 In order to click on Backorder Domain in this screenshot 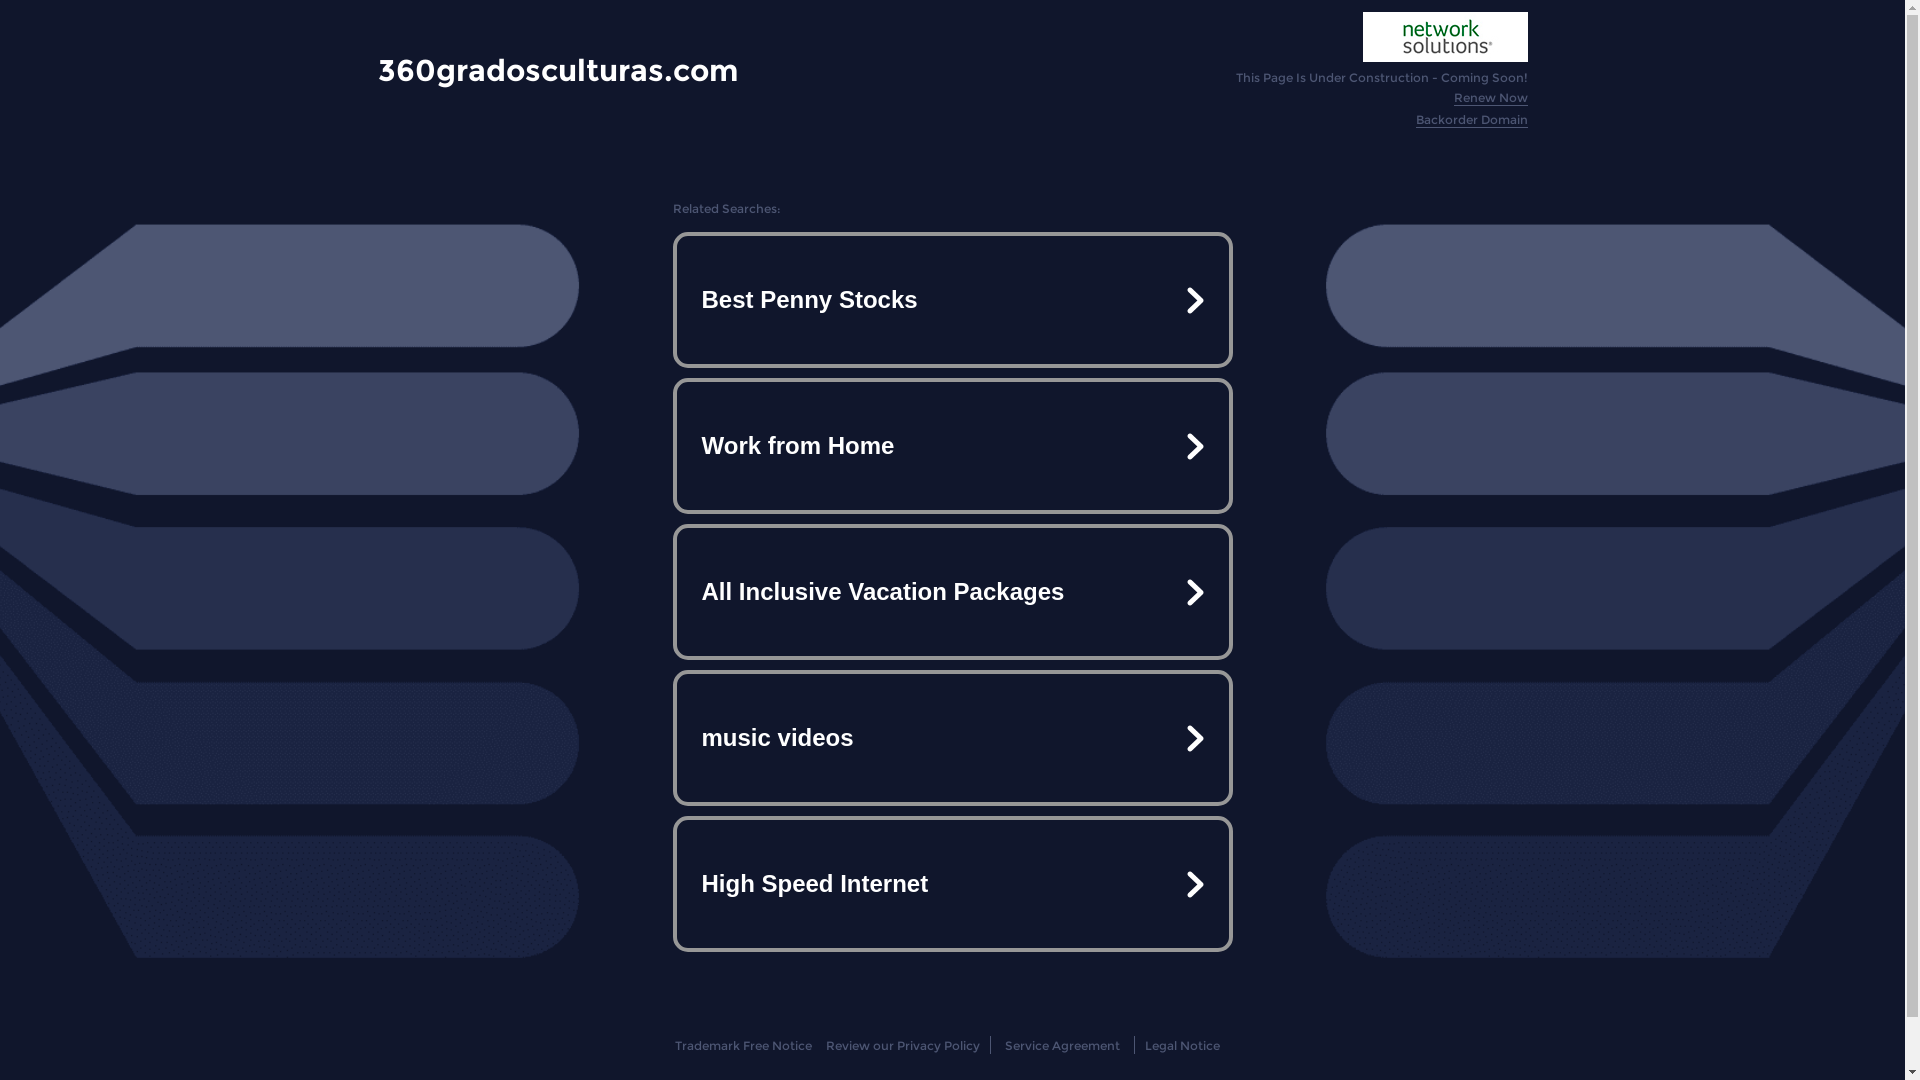, I will do `click(1472, 120)`.